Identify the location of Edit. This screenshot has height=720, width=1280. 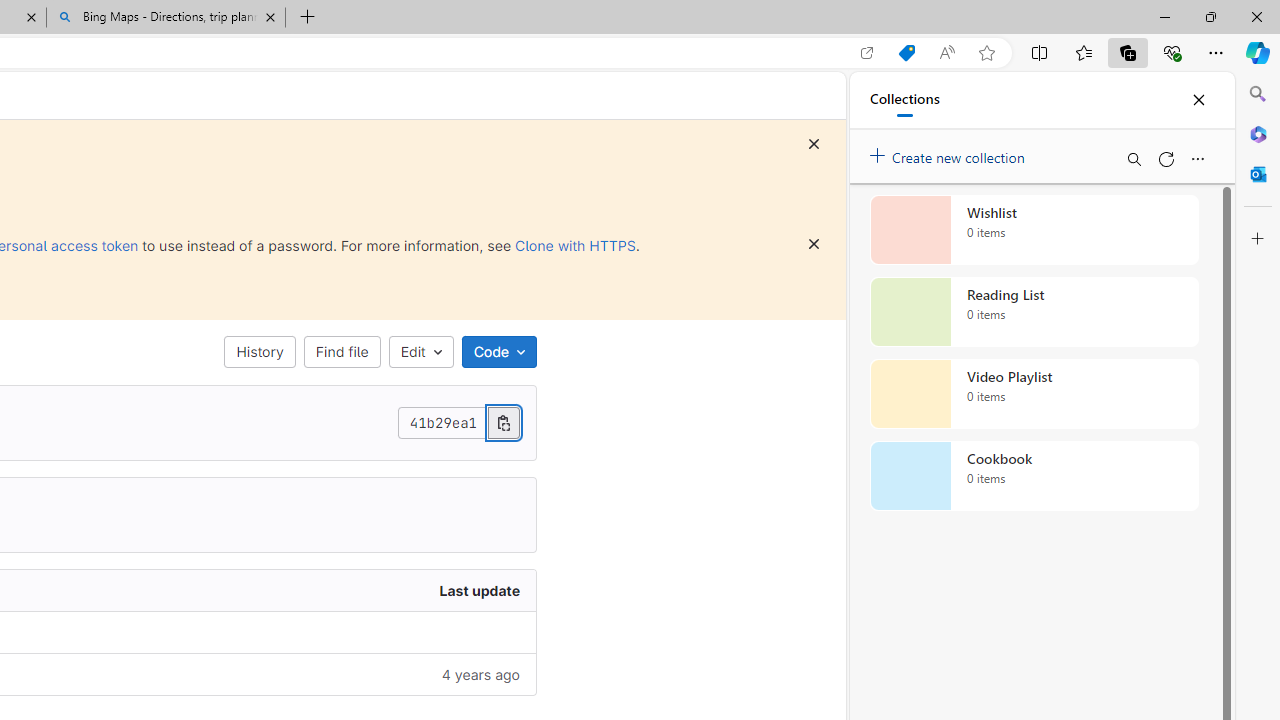
(420, 352).